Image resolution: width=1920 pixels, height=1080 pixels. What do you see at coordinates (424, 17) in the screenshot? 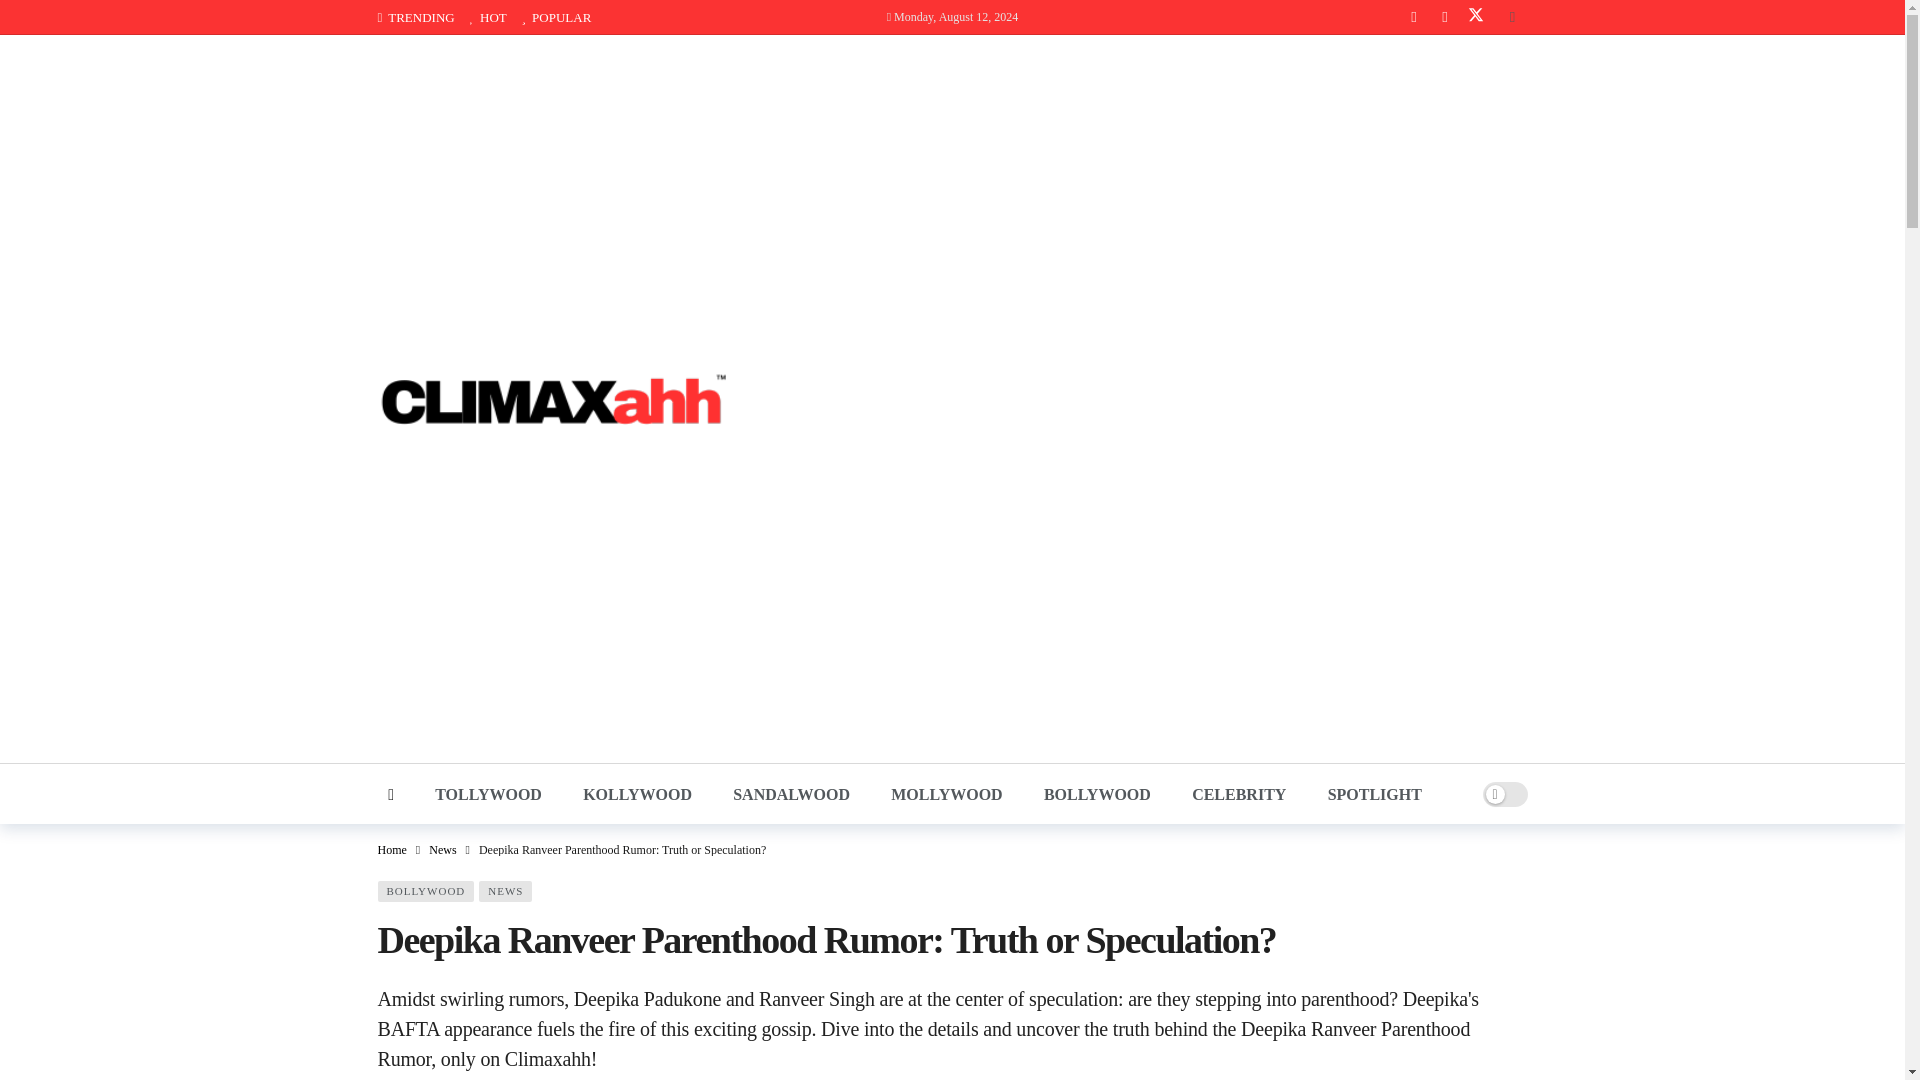
I see `TRENDING` at bounding box center [424, 17].